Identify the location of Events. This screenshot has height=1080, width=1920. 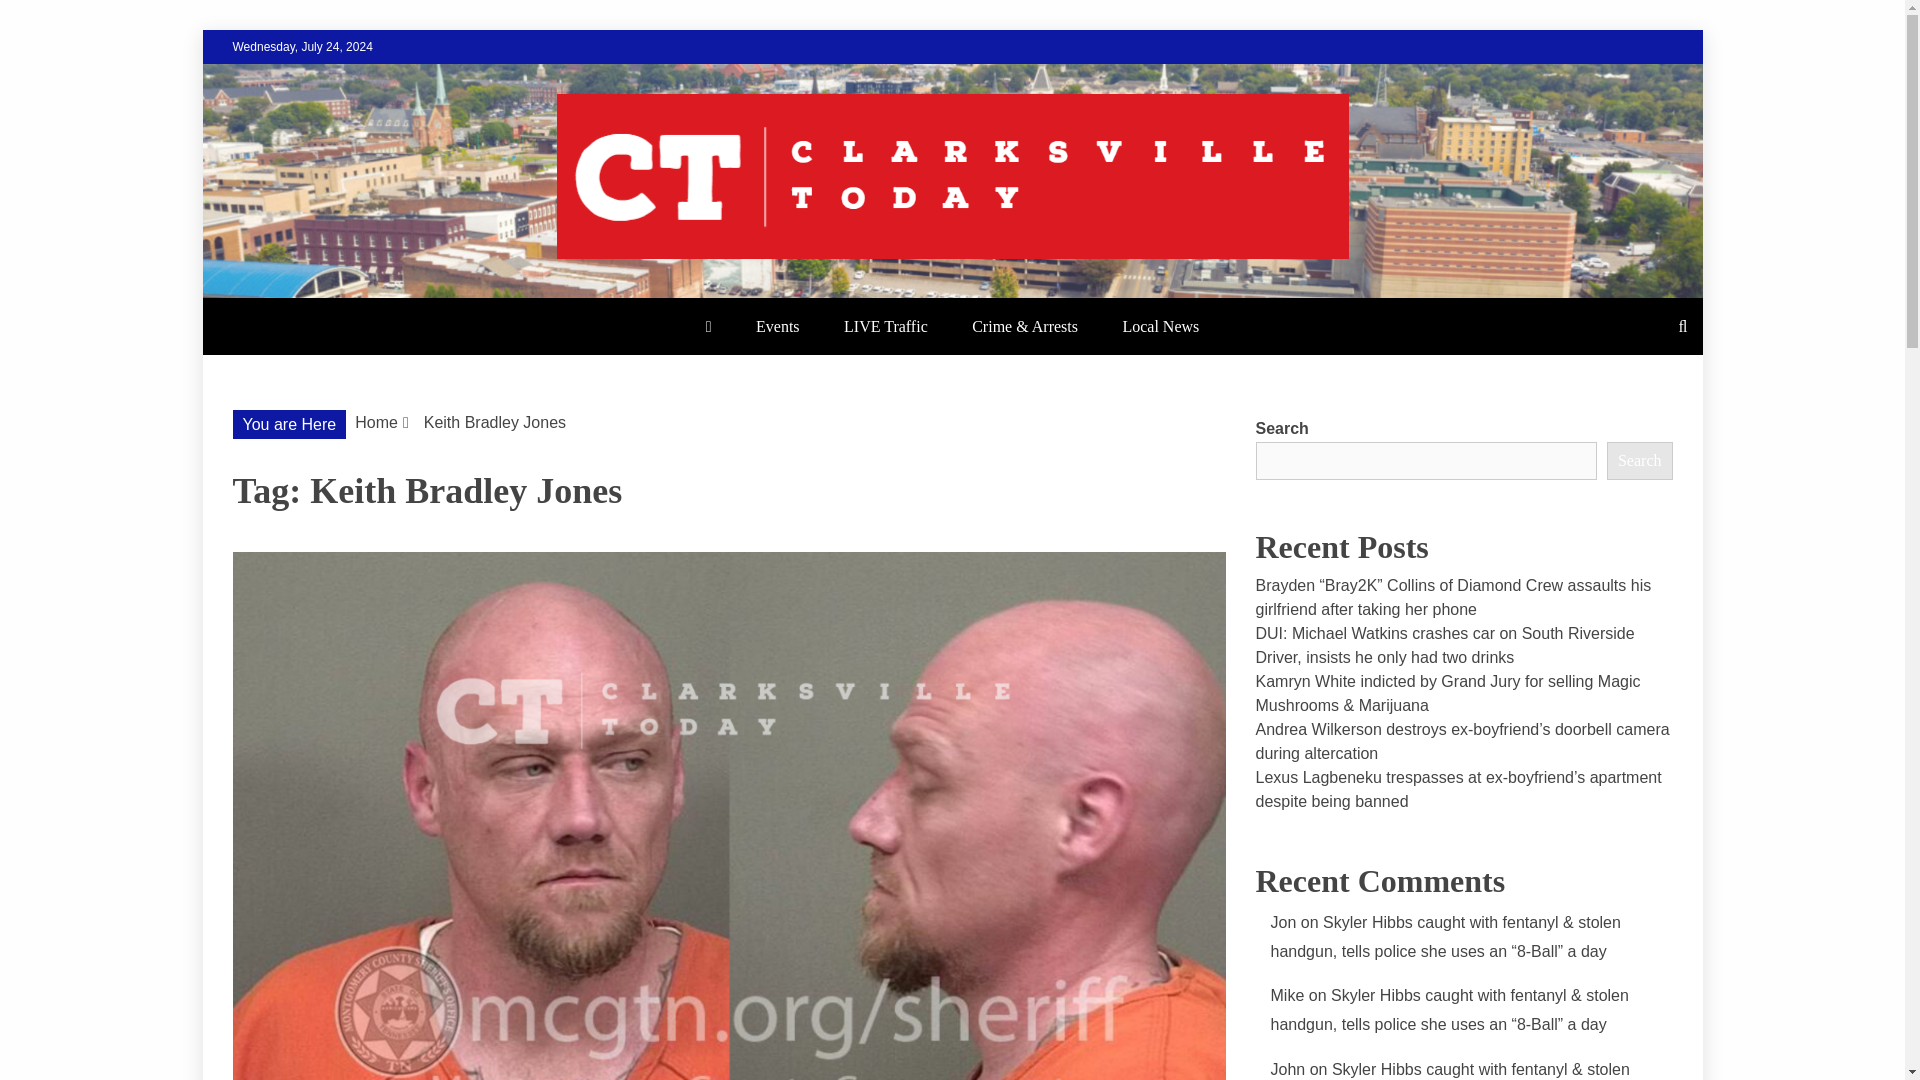
(777, 326).